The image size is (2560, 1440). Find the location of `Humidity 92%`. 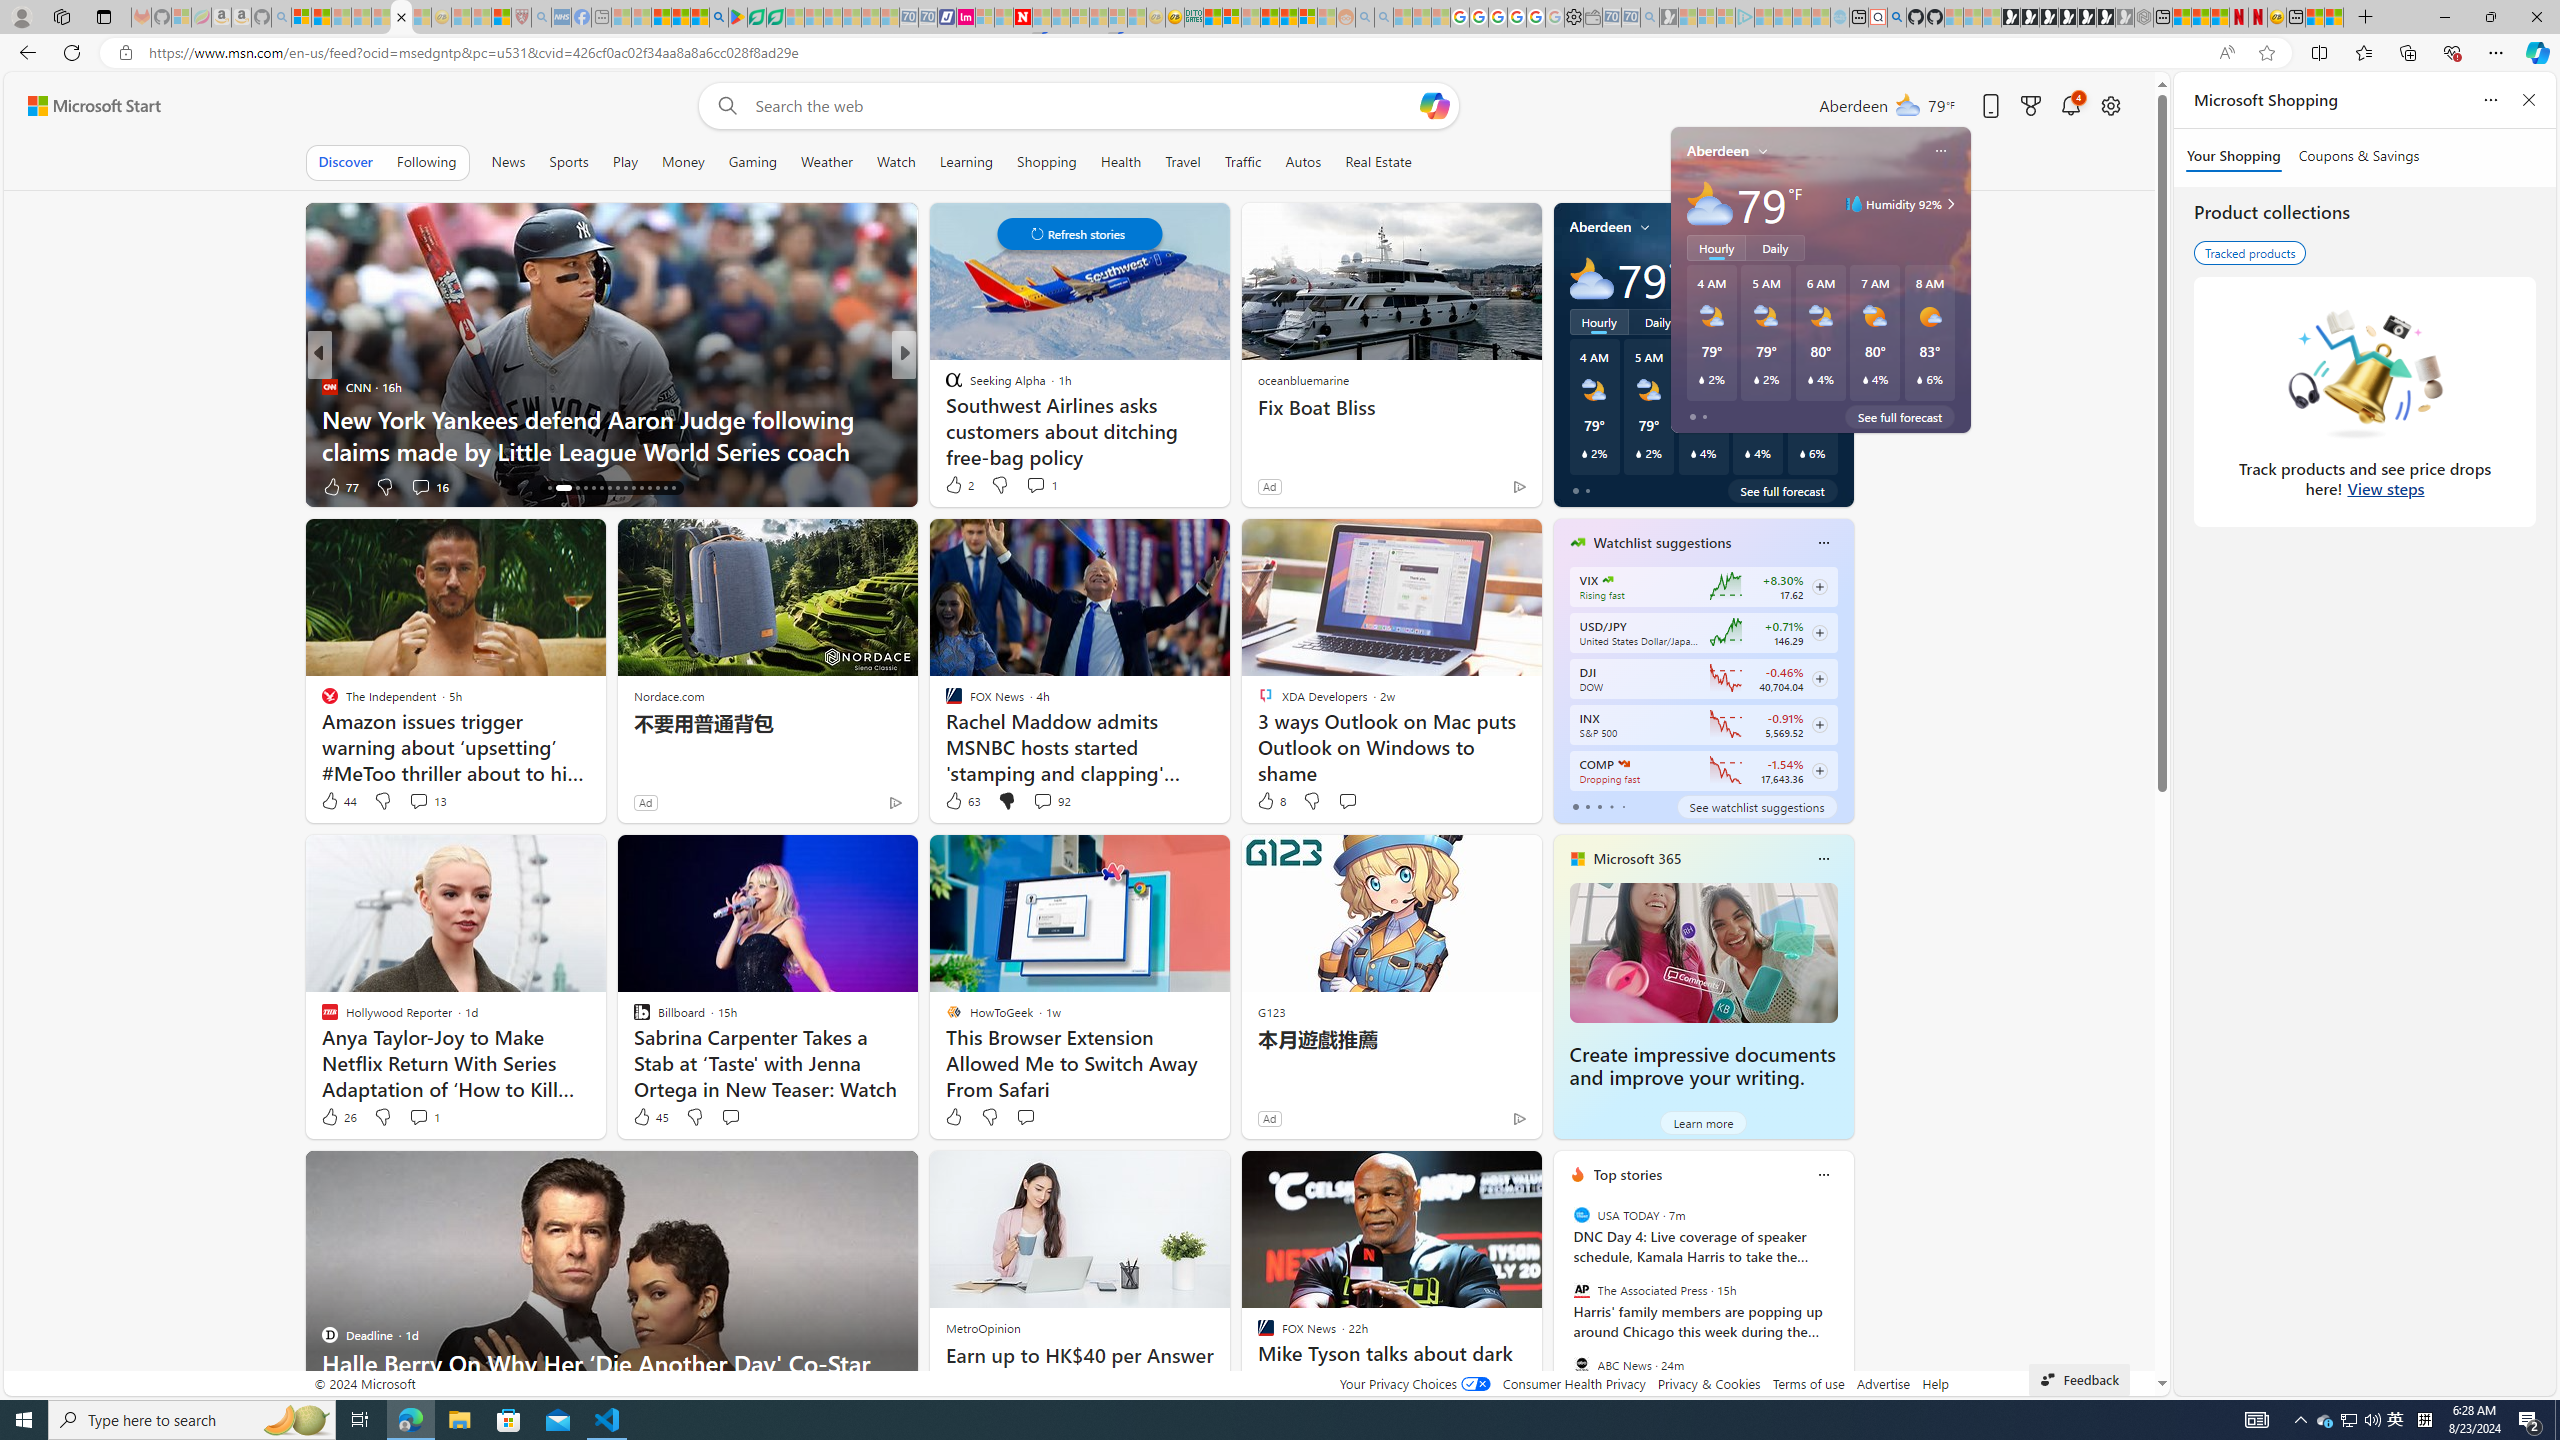

Humidity 92% is located at coordinates (1830, 279).